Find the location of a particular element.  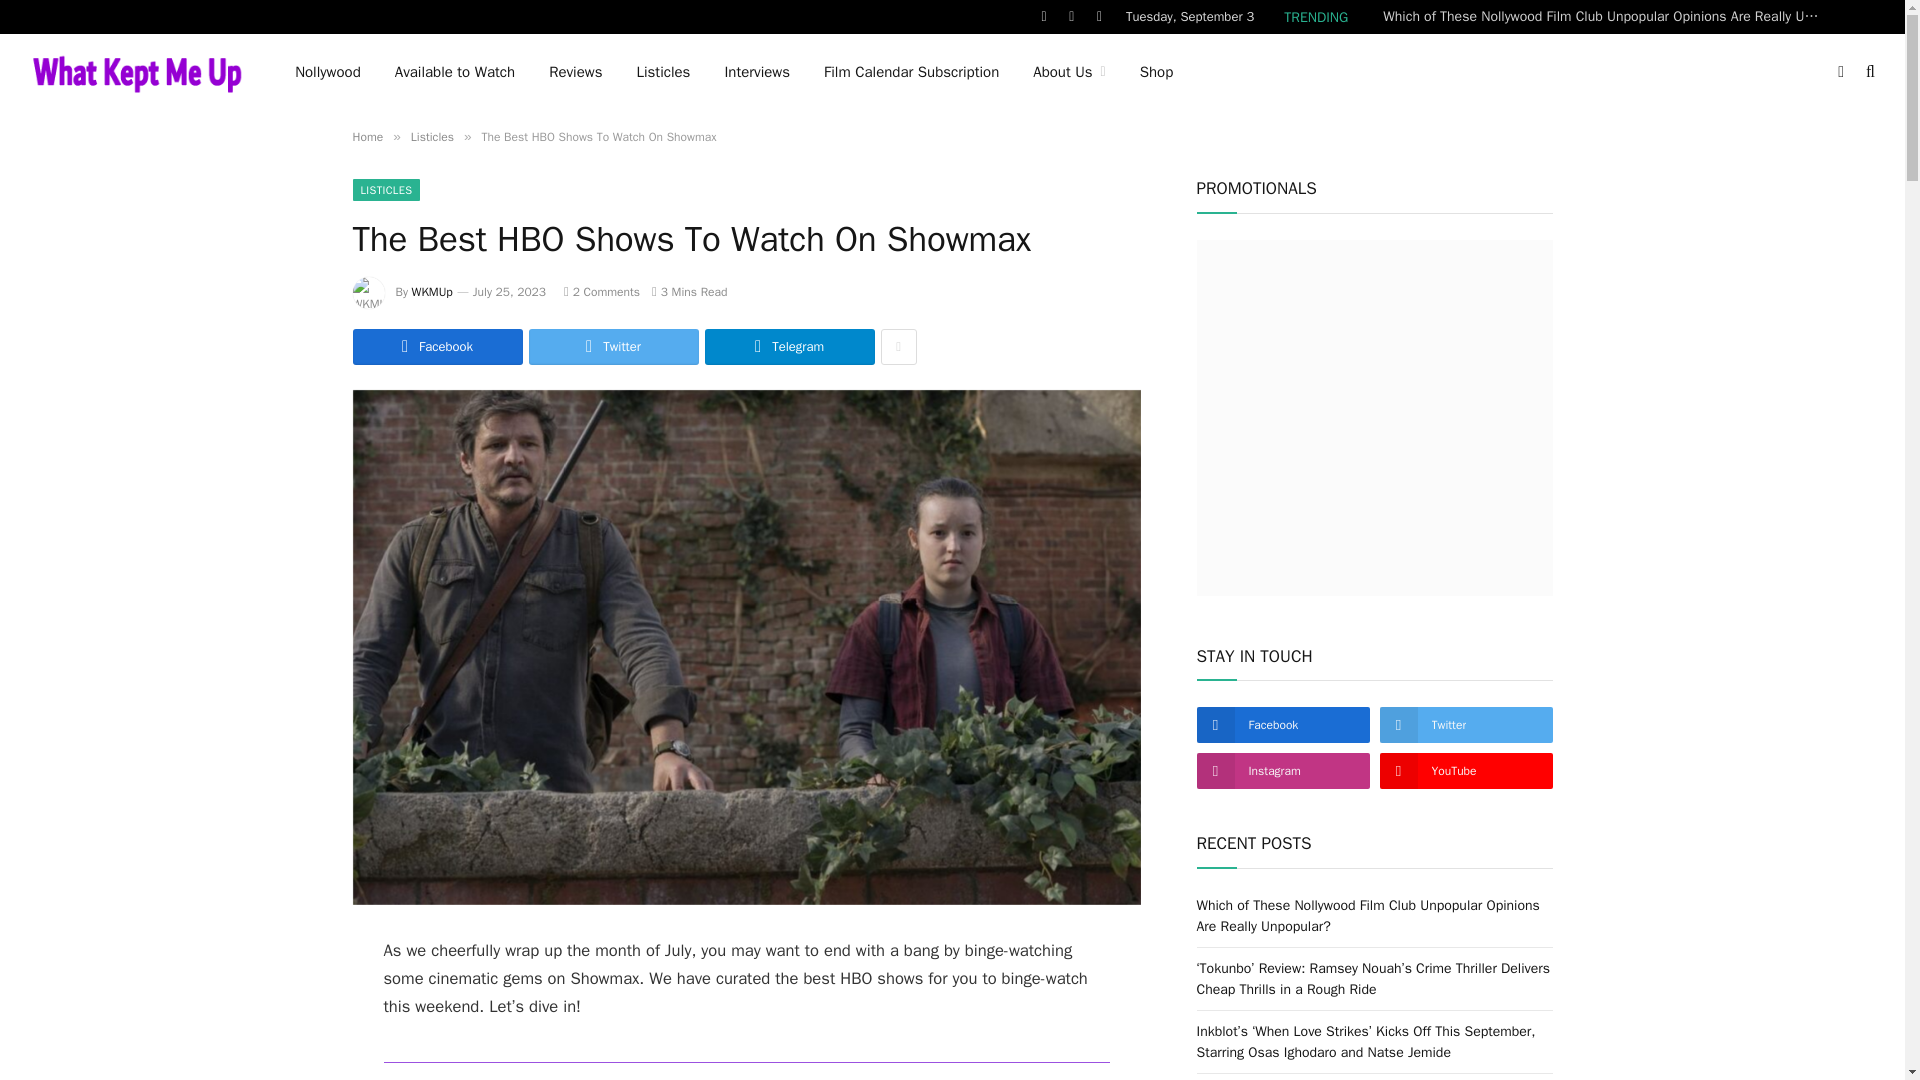

Listicles is located at coordinates (662, 72).